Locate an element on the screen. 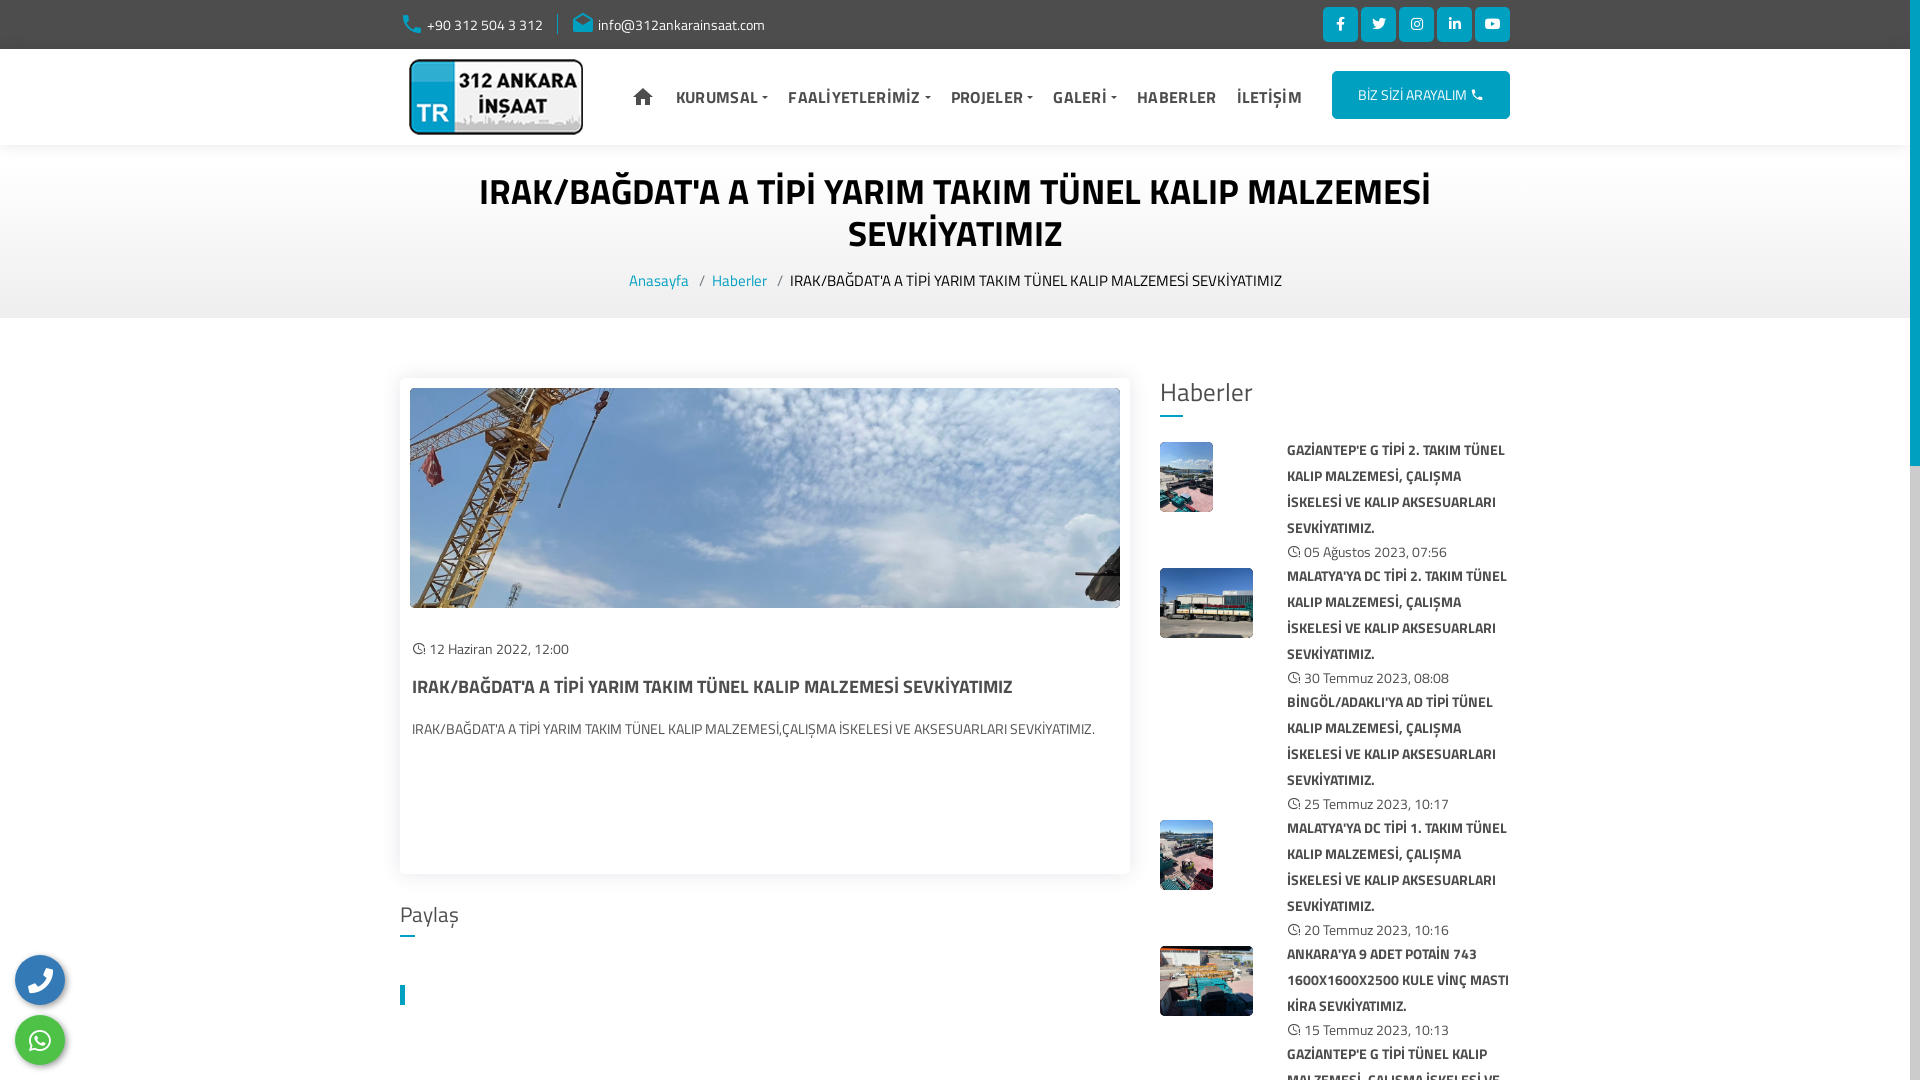 The height and width of the screenshot is (1080, 1920). Haberler is located at coordinates (1206, 394).